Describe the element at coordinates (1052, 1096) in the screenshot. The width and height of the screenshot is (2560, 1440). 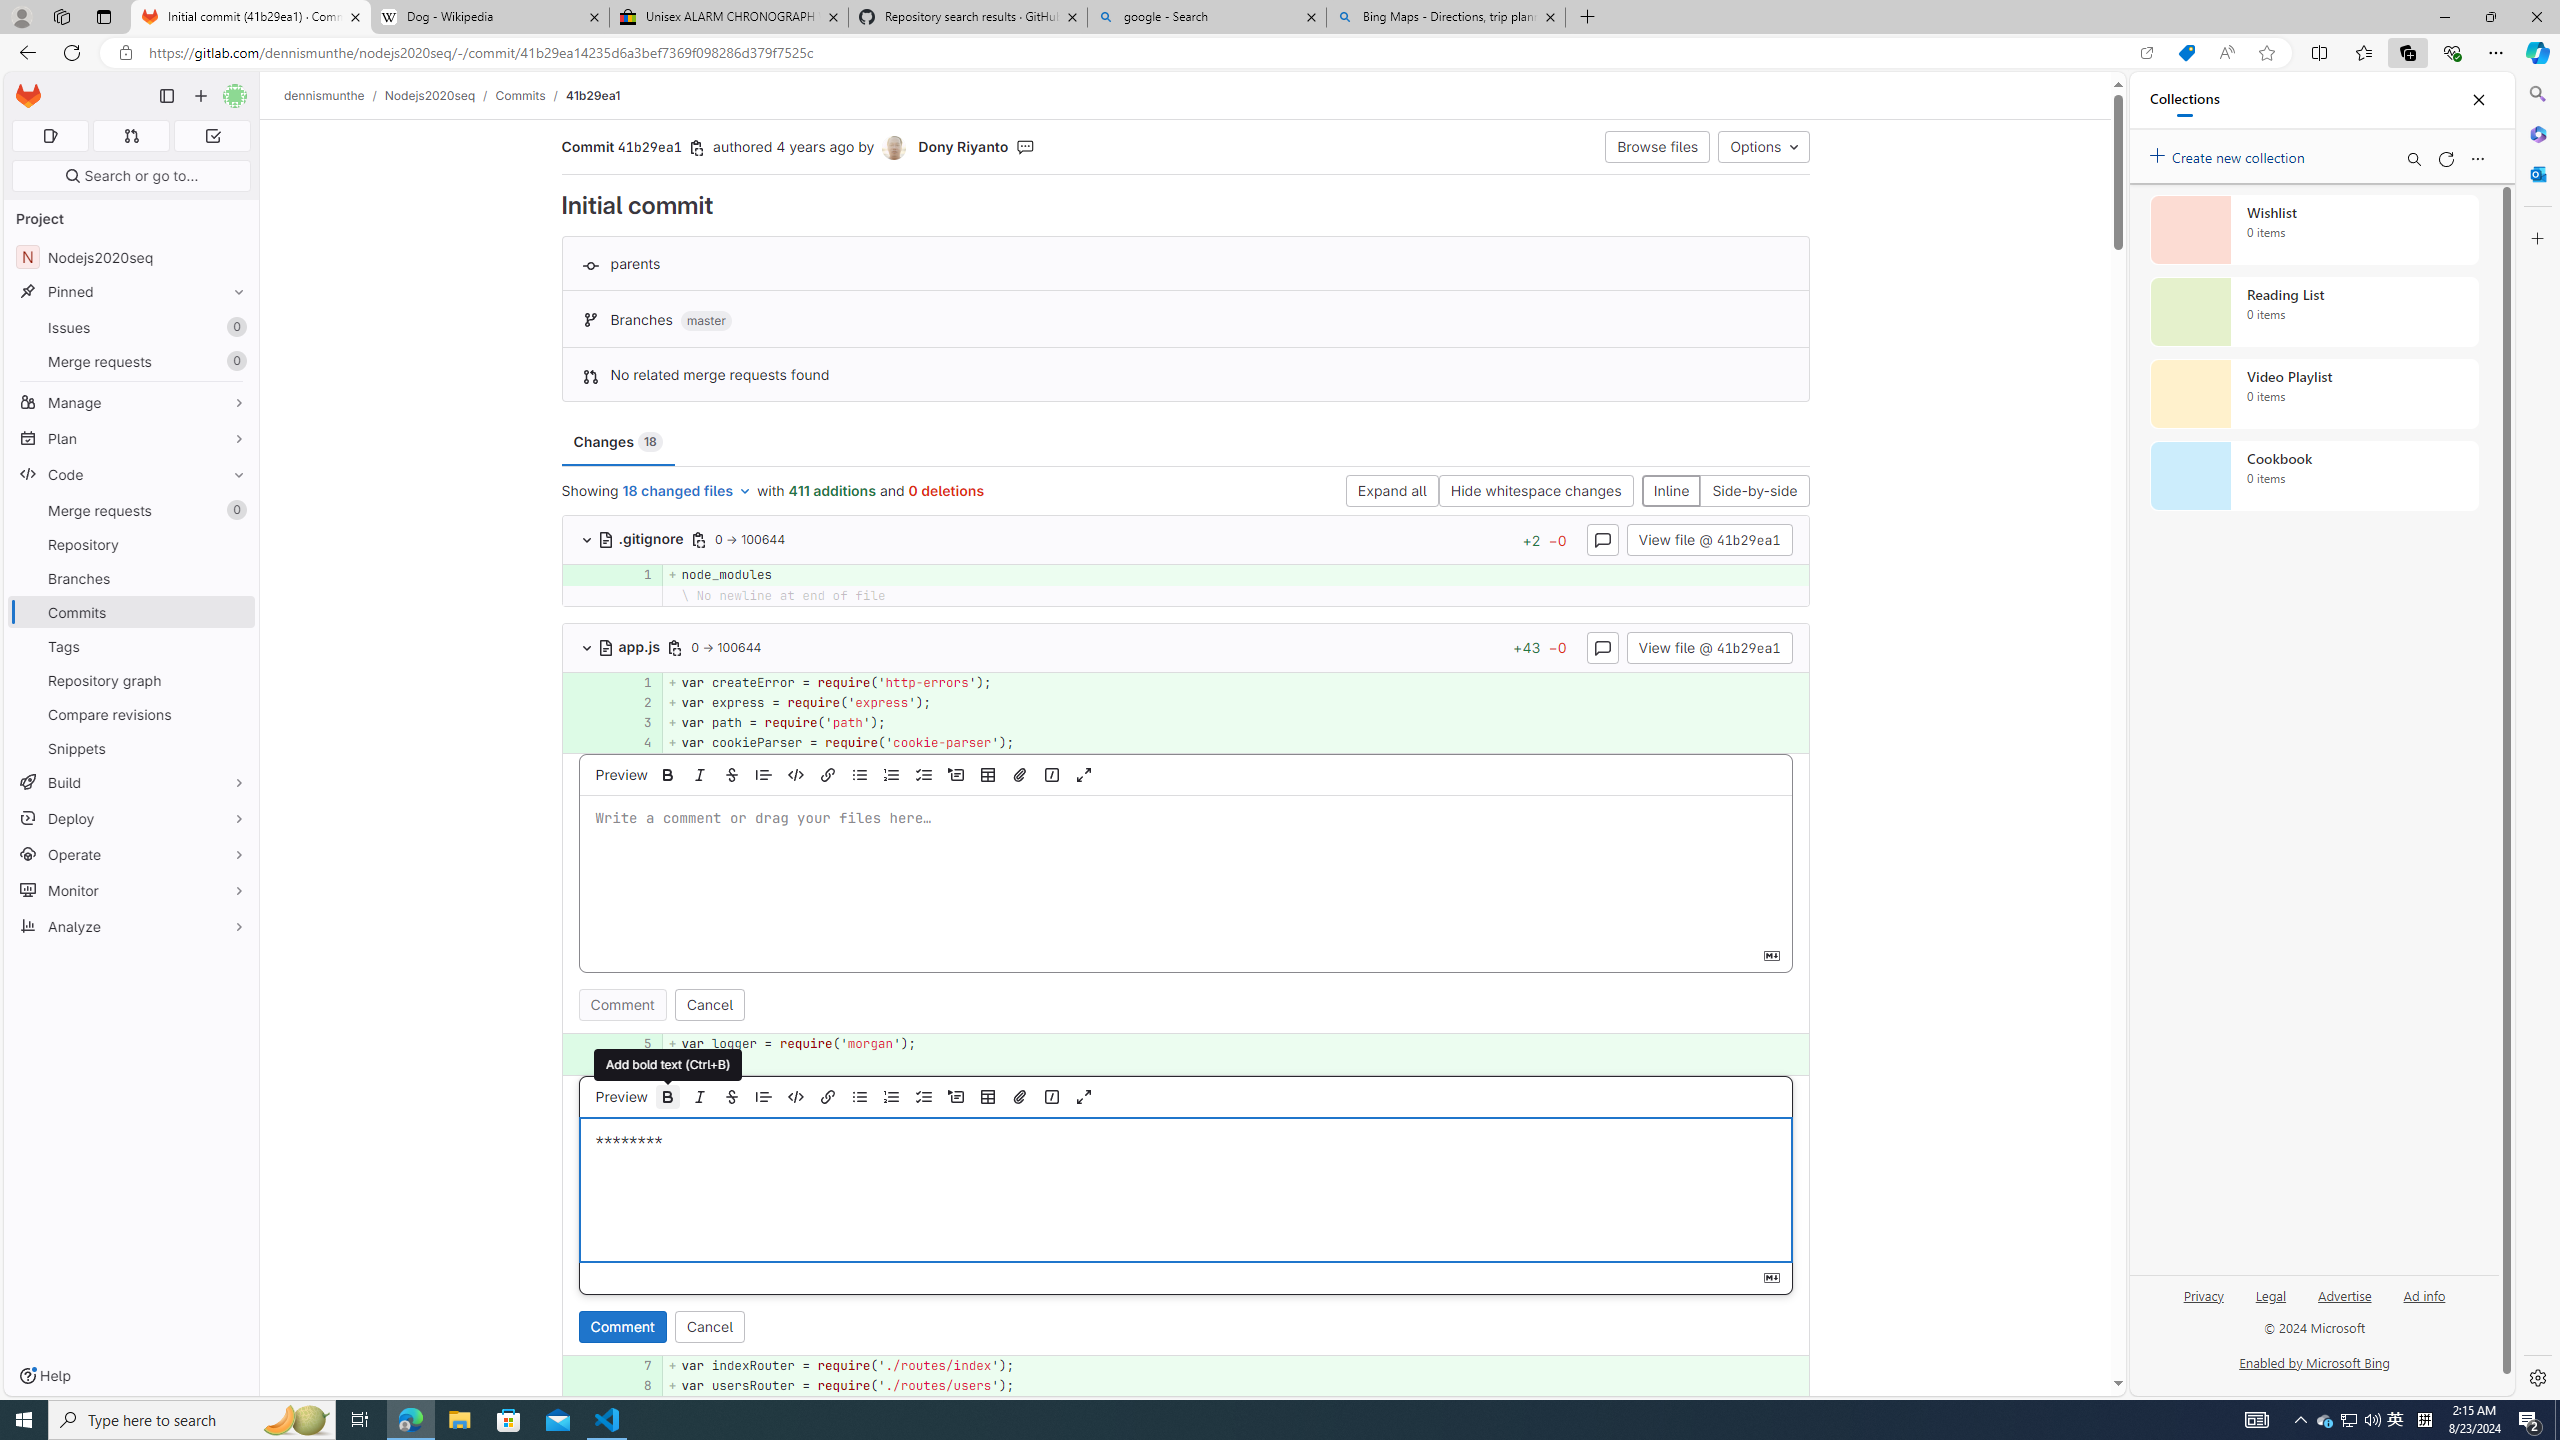
I see `Add a quick action` at that location.